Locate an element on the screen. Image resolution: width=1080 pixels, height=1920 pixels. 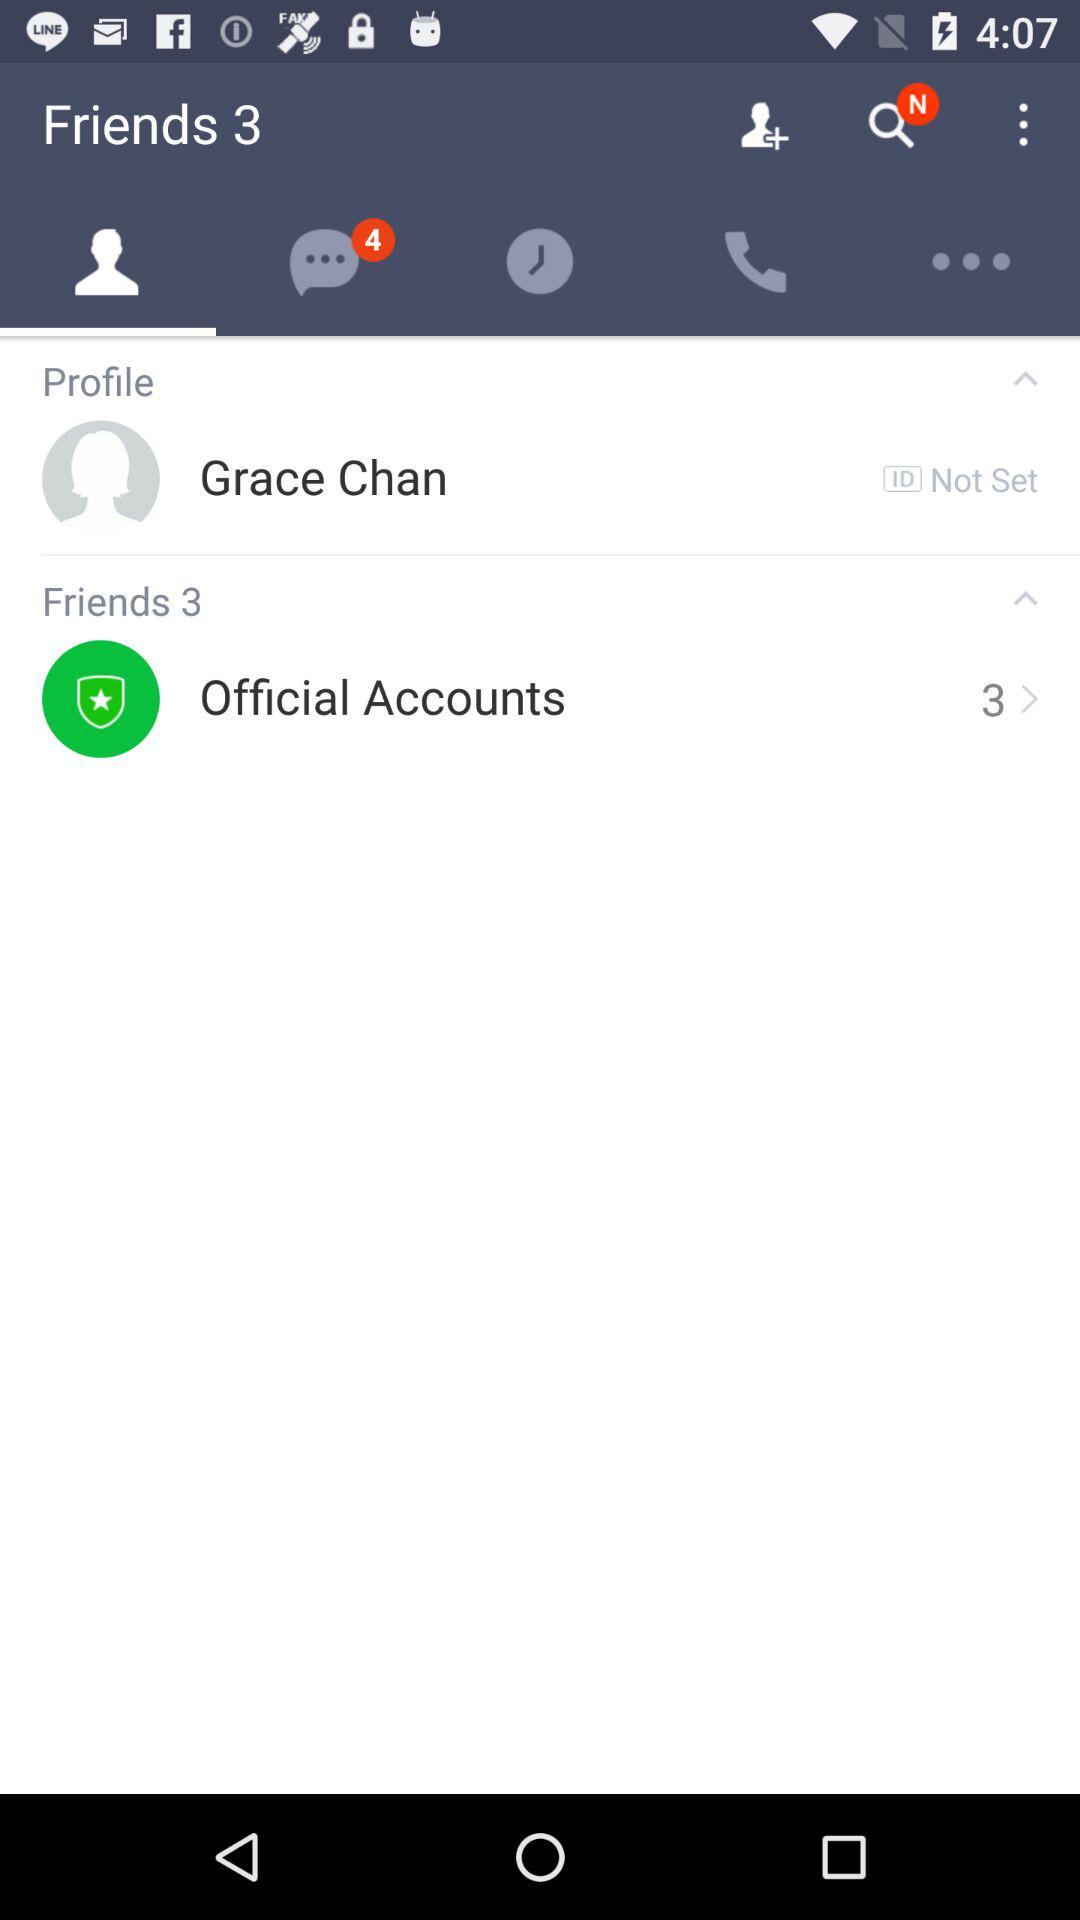
jump until the not set is located at coordinates (984, 478).